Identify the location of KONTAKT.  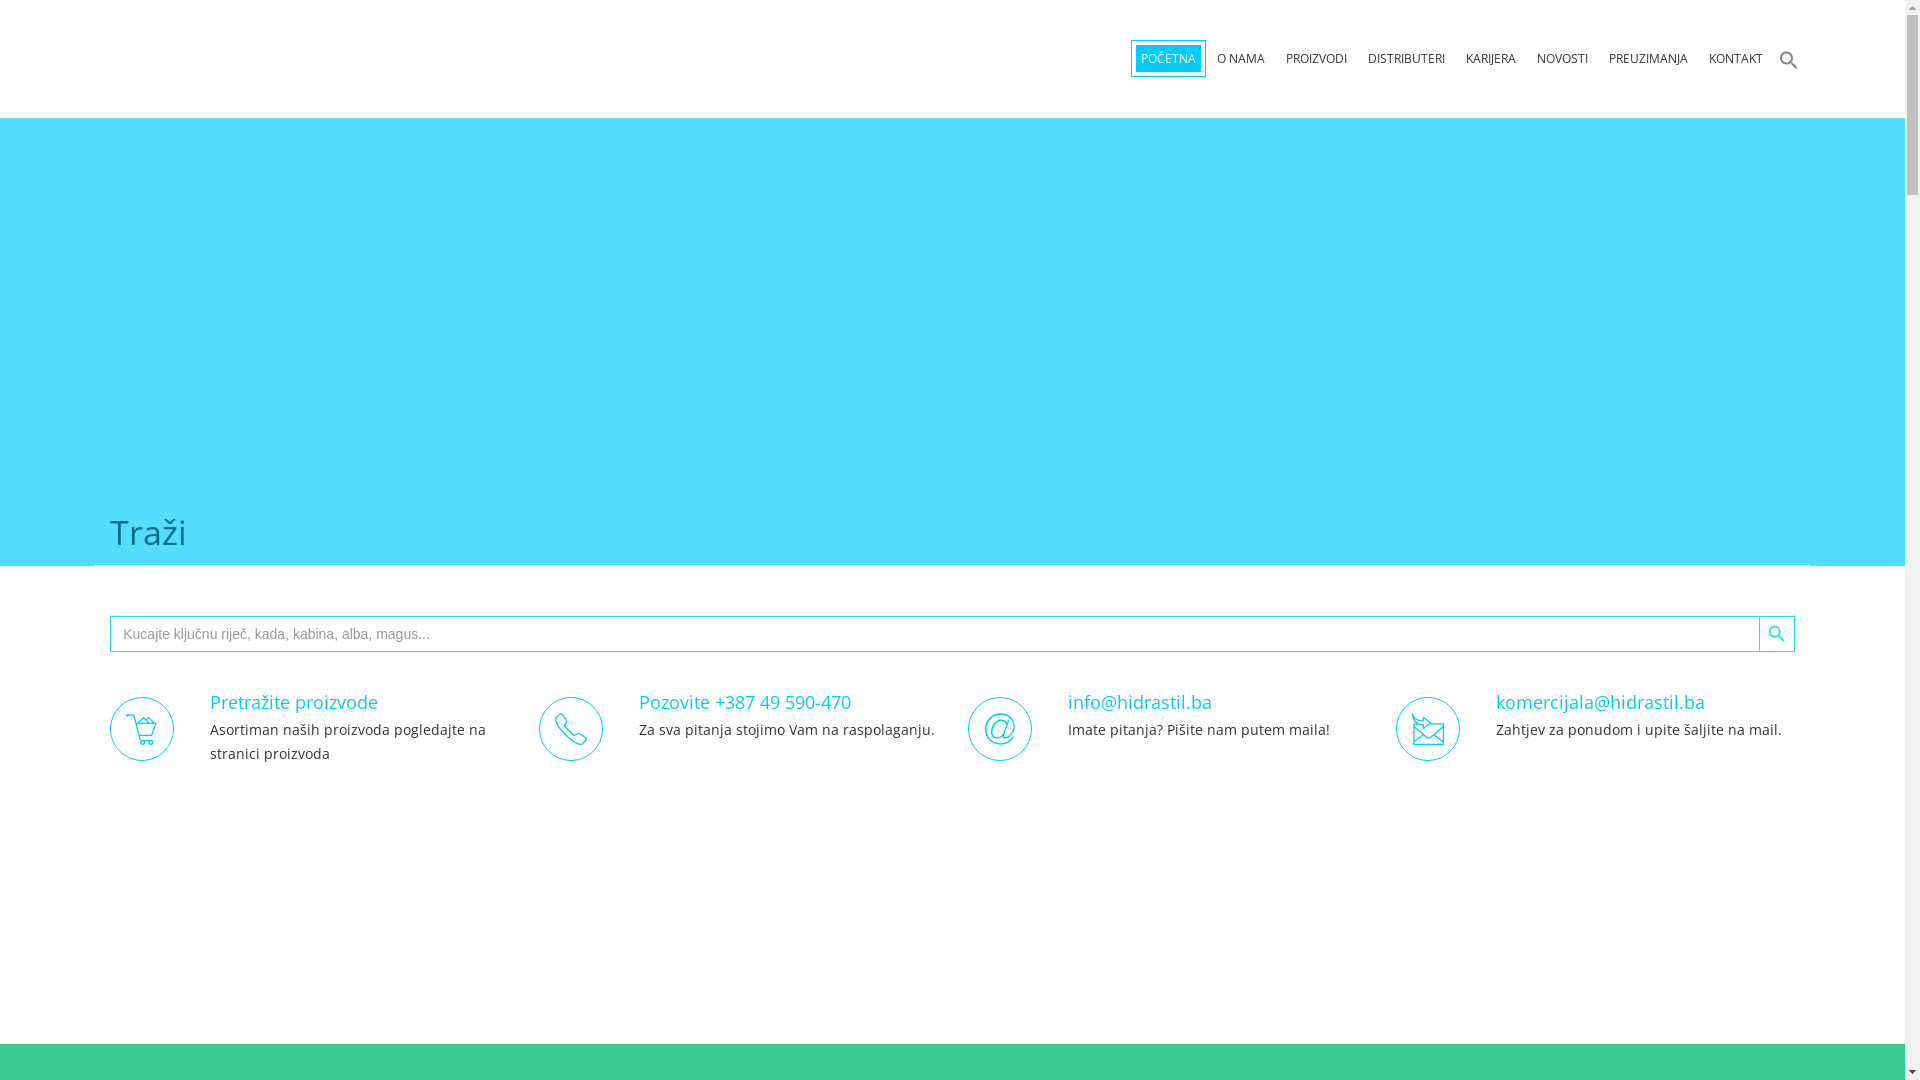
(1736, 61).